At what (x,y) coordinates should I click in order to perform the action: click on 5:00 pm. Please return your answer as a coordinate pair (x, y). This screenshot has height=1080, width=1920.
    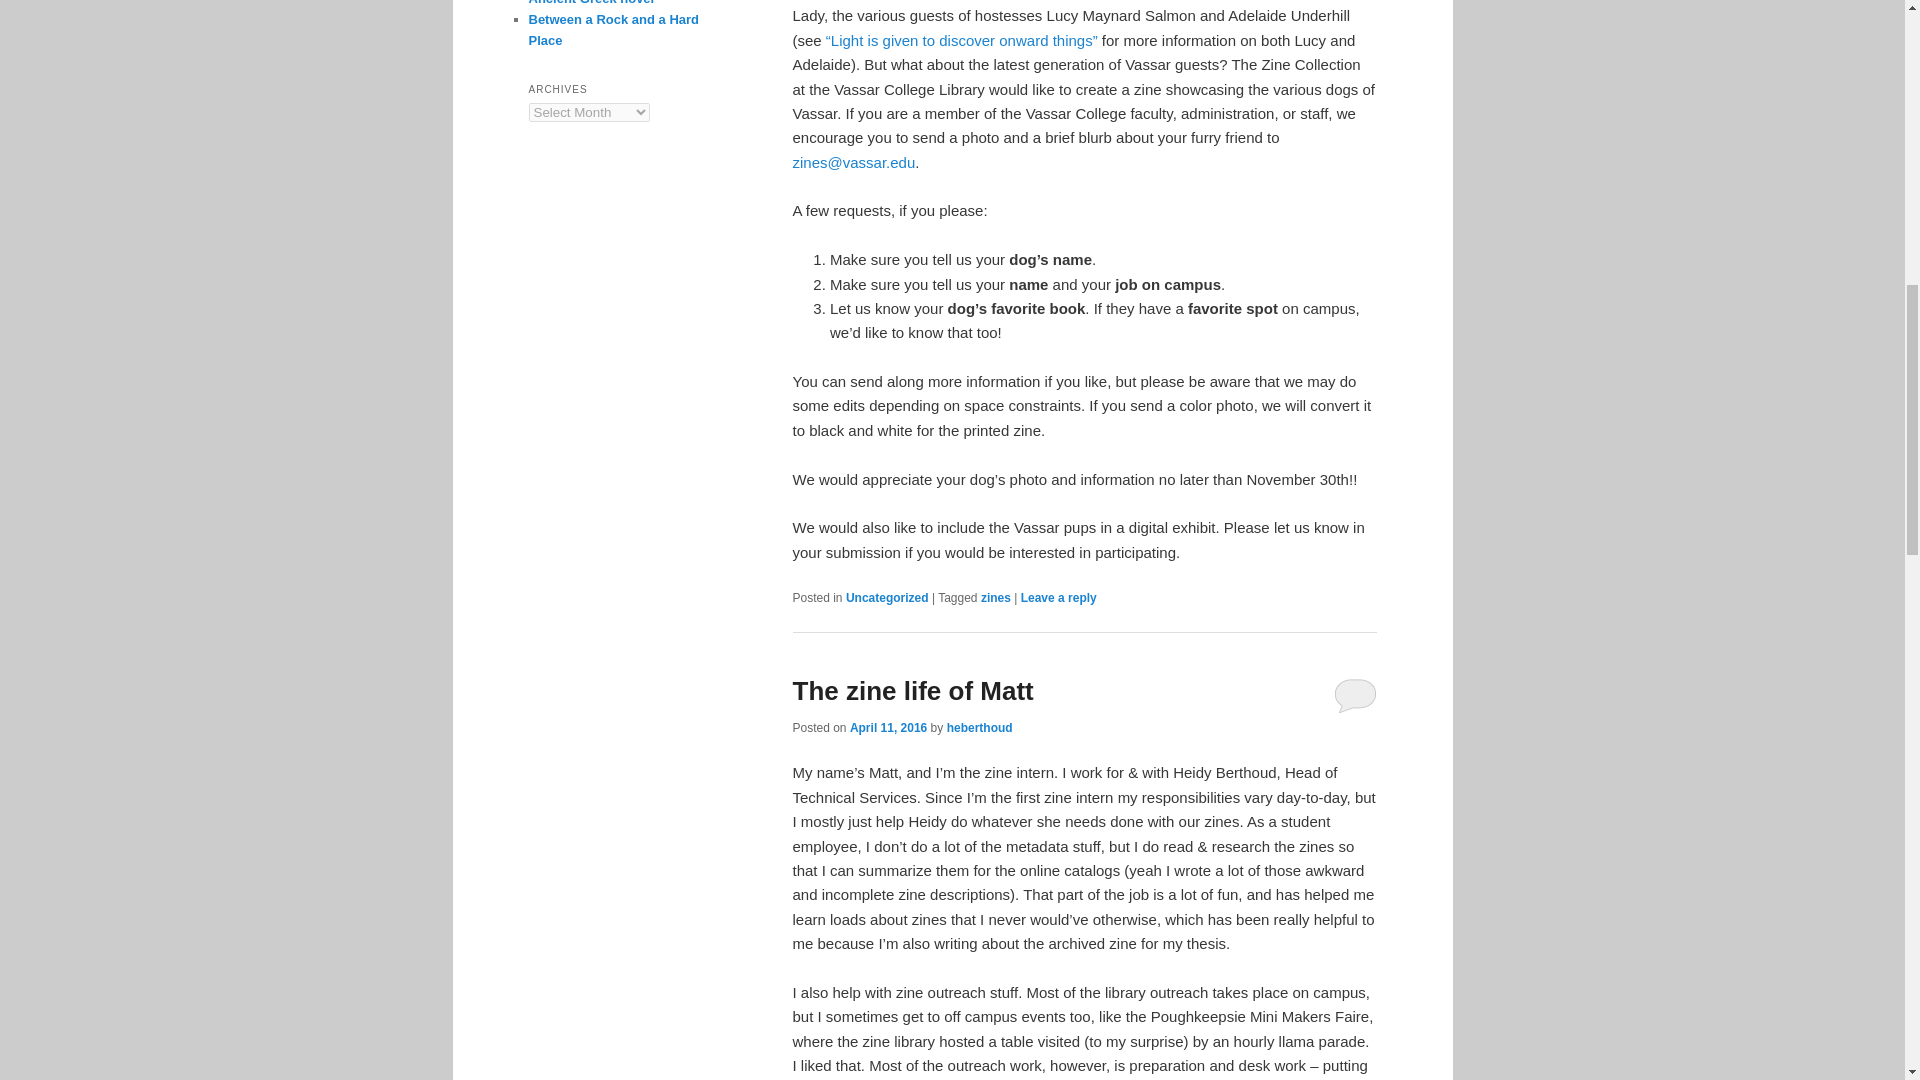
    Looking at the image, I should click on (888, 728).